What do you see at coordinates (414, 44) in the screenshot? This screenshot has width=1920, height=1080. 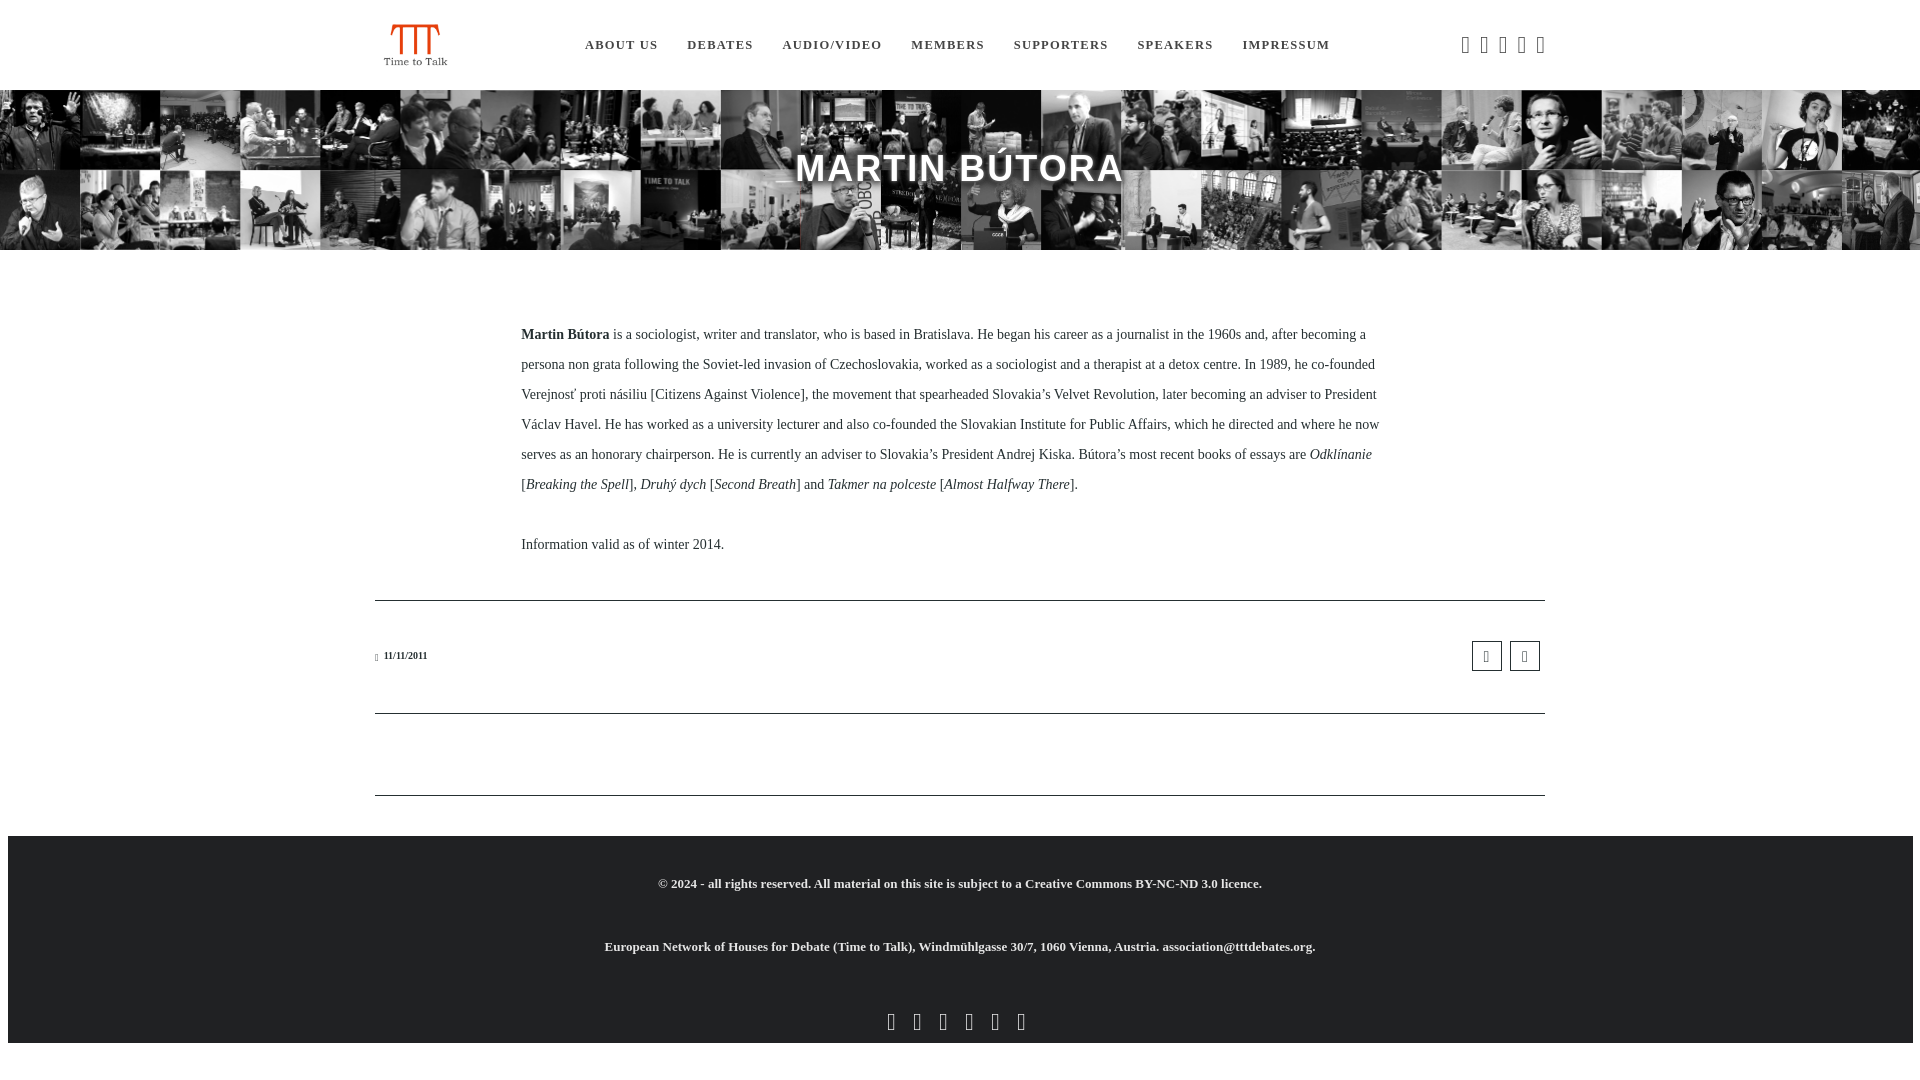 I see `Time To Talk` at bounding box center [414, 44].